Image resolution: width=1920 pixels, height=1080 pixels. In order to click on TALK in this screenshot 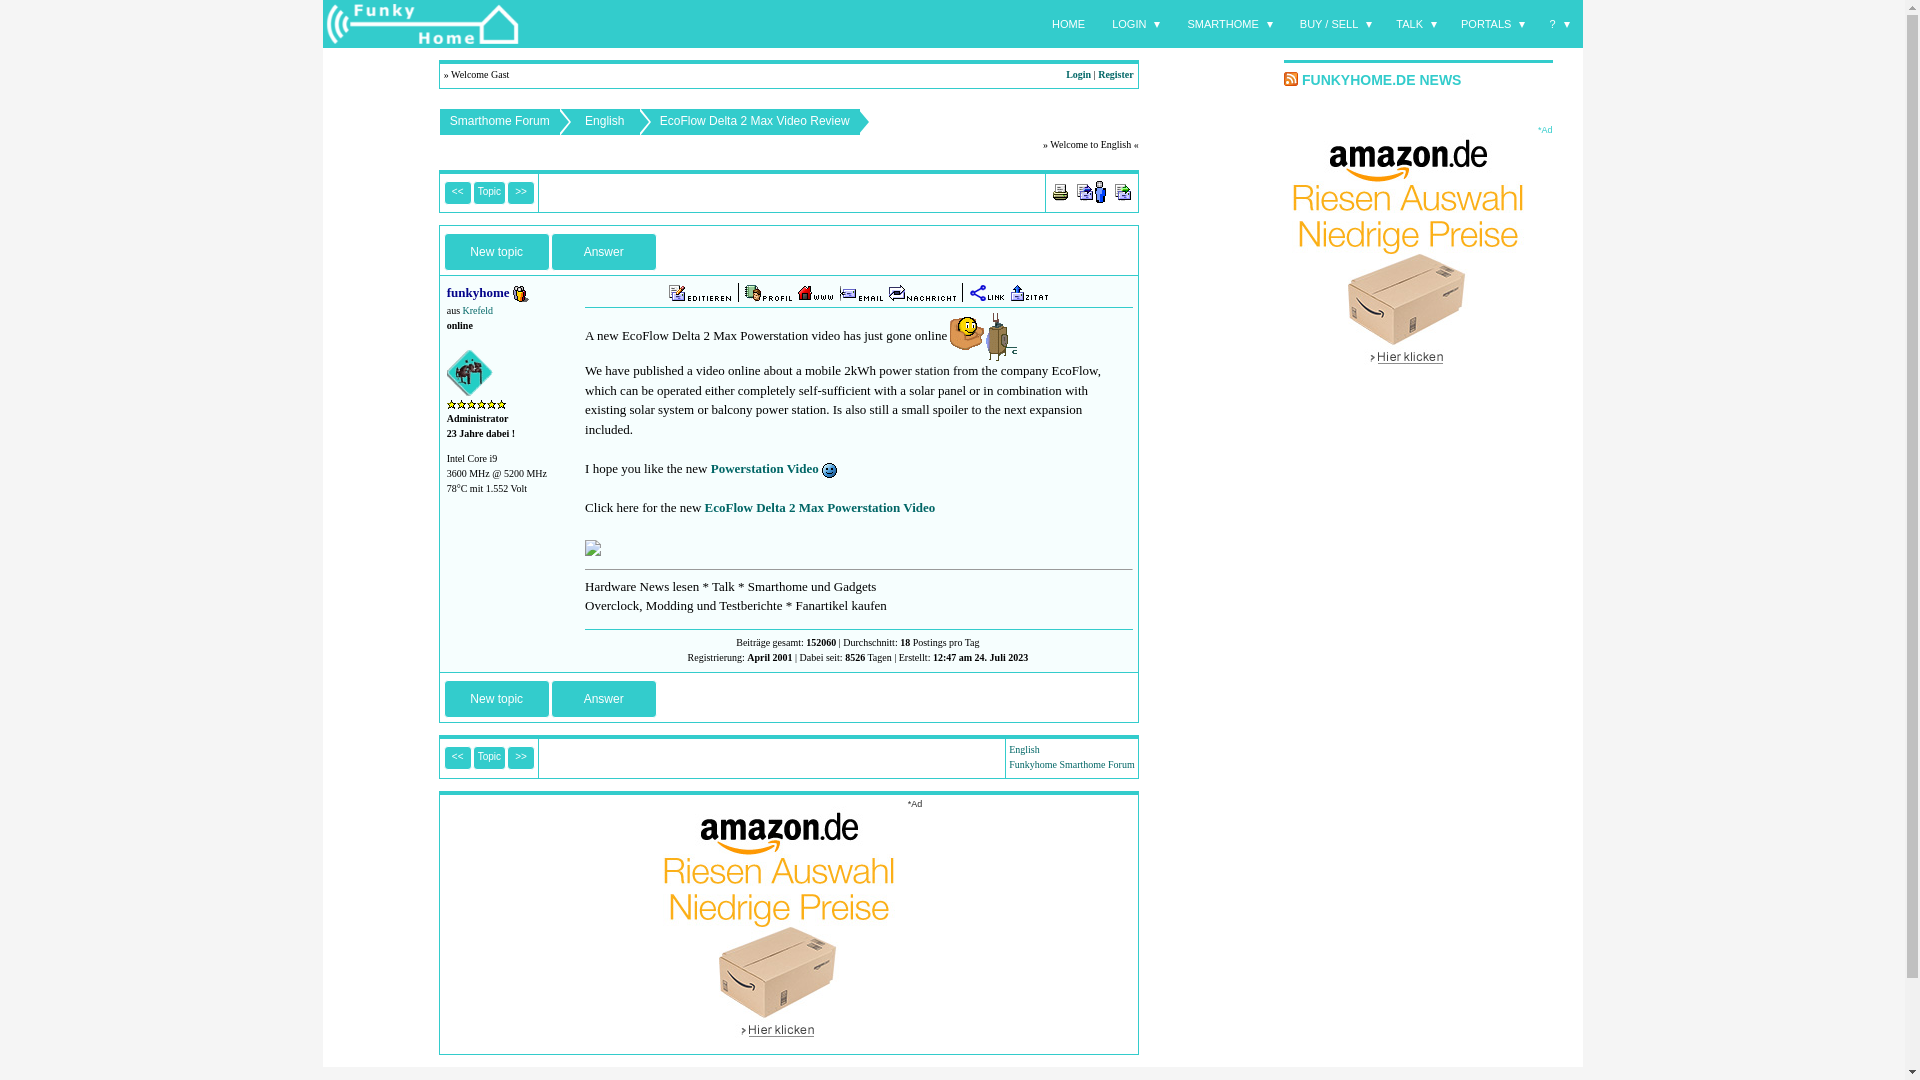, I will do `click(1416, 24)`.